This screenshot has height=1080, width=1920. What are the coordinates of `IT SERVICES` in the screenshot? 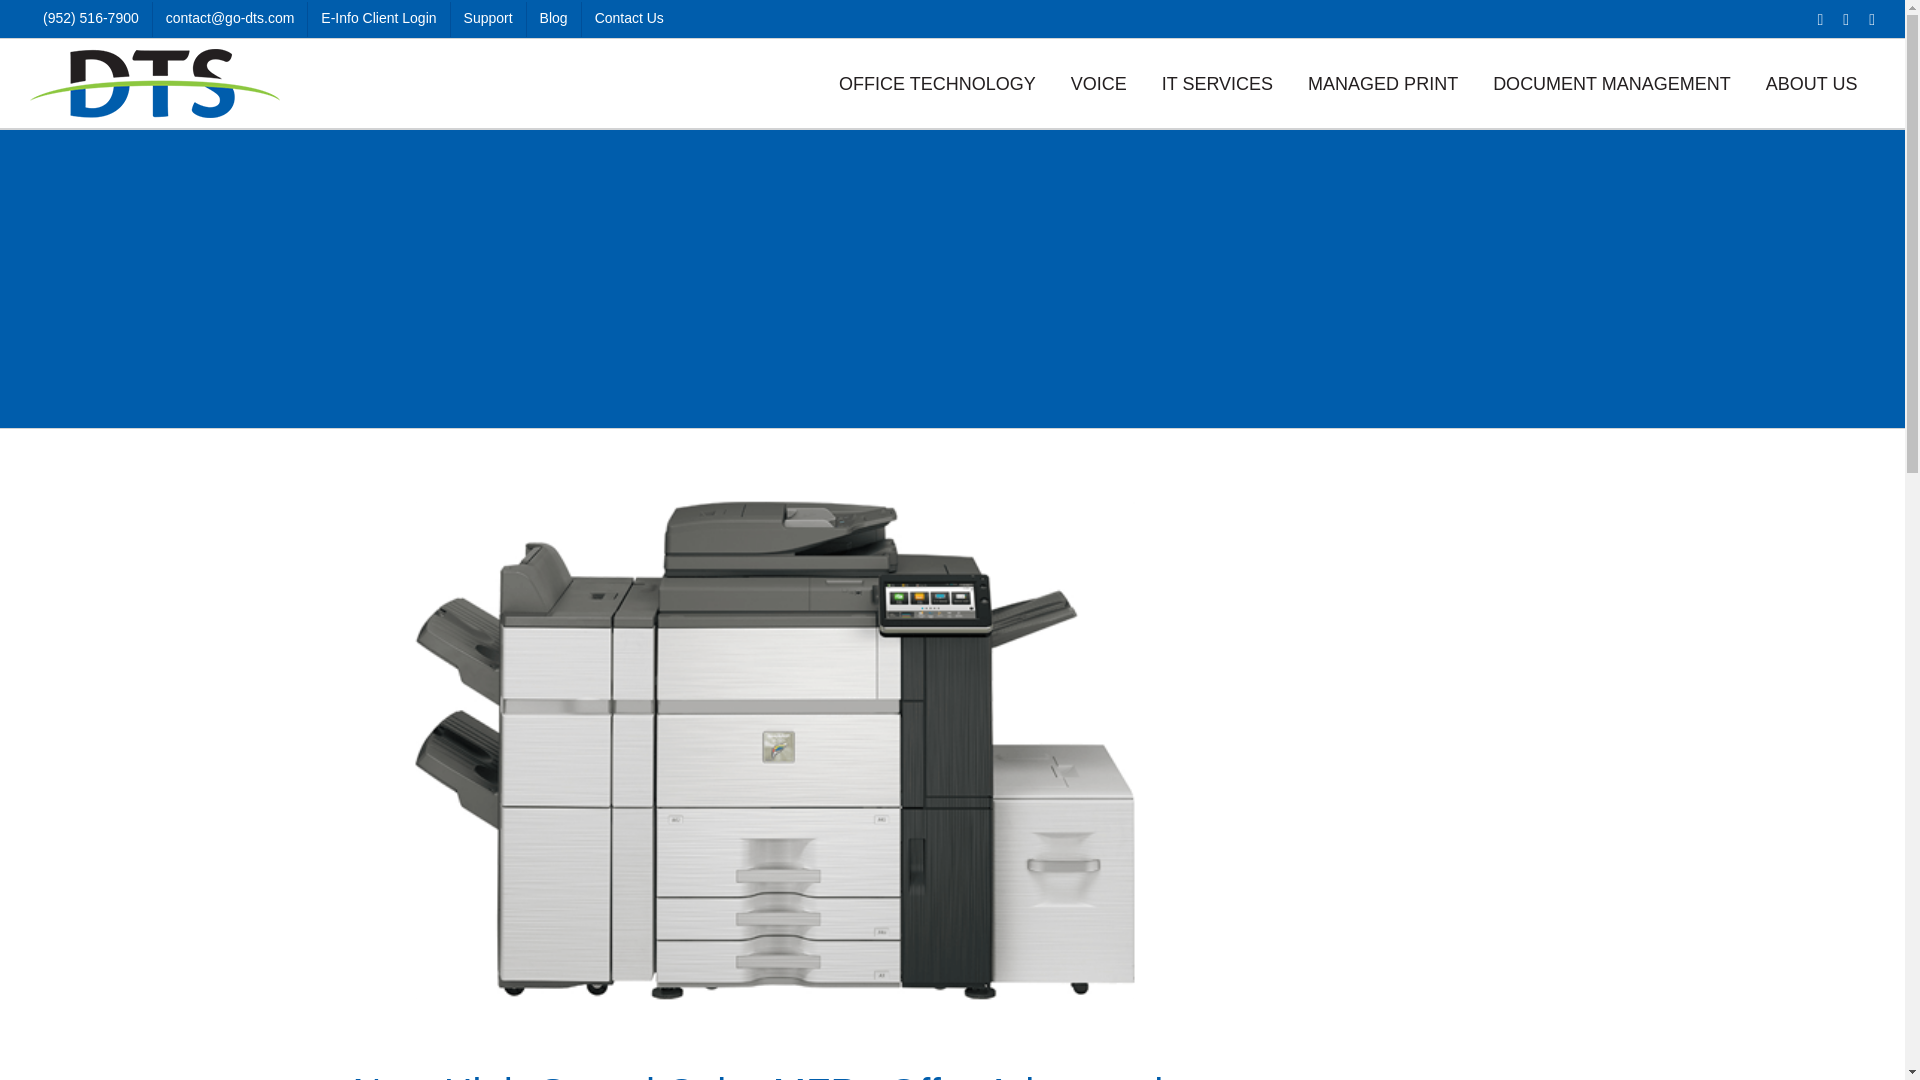 It's located at (1217, 83).